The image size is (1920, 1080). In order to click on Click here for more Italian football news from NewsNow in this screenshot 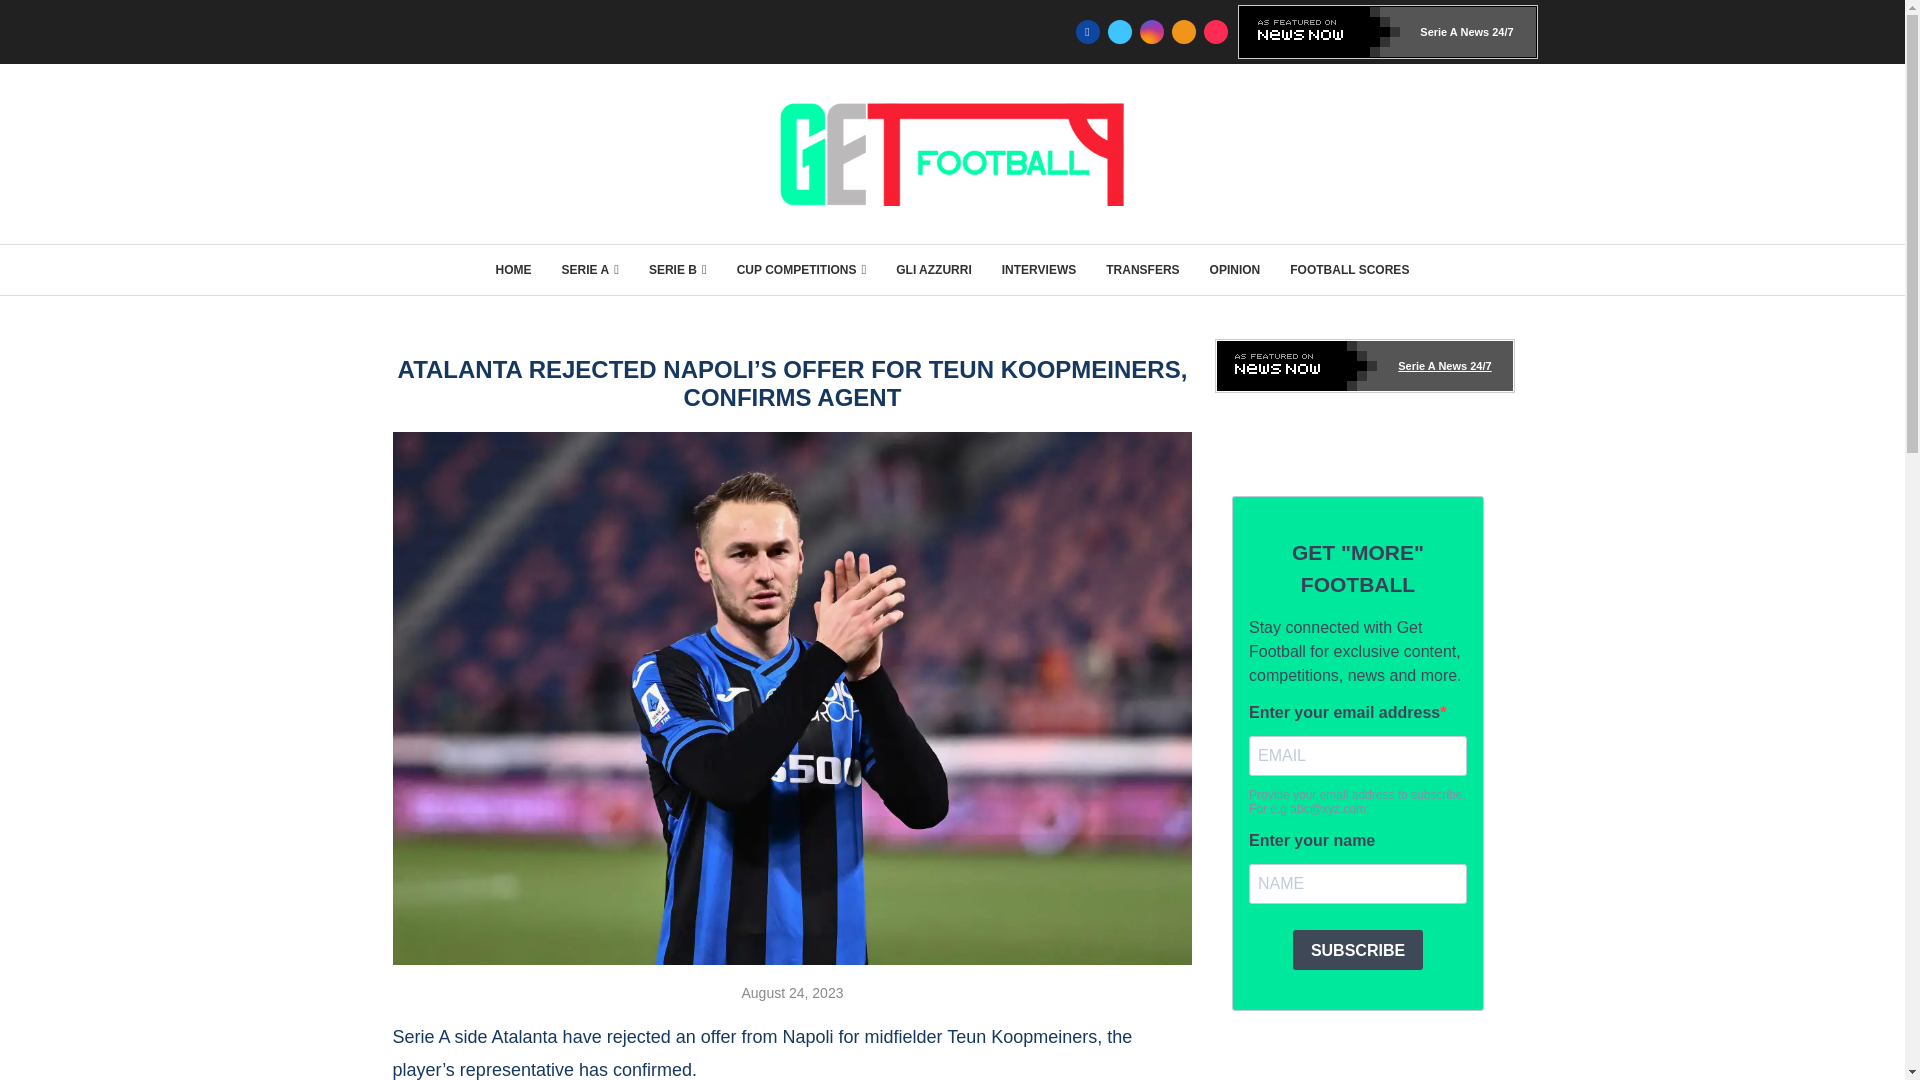, I will do `click(1388, 32)`.